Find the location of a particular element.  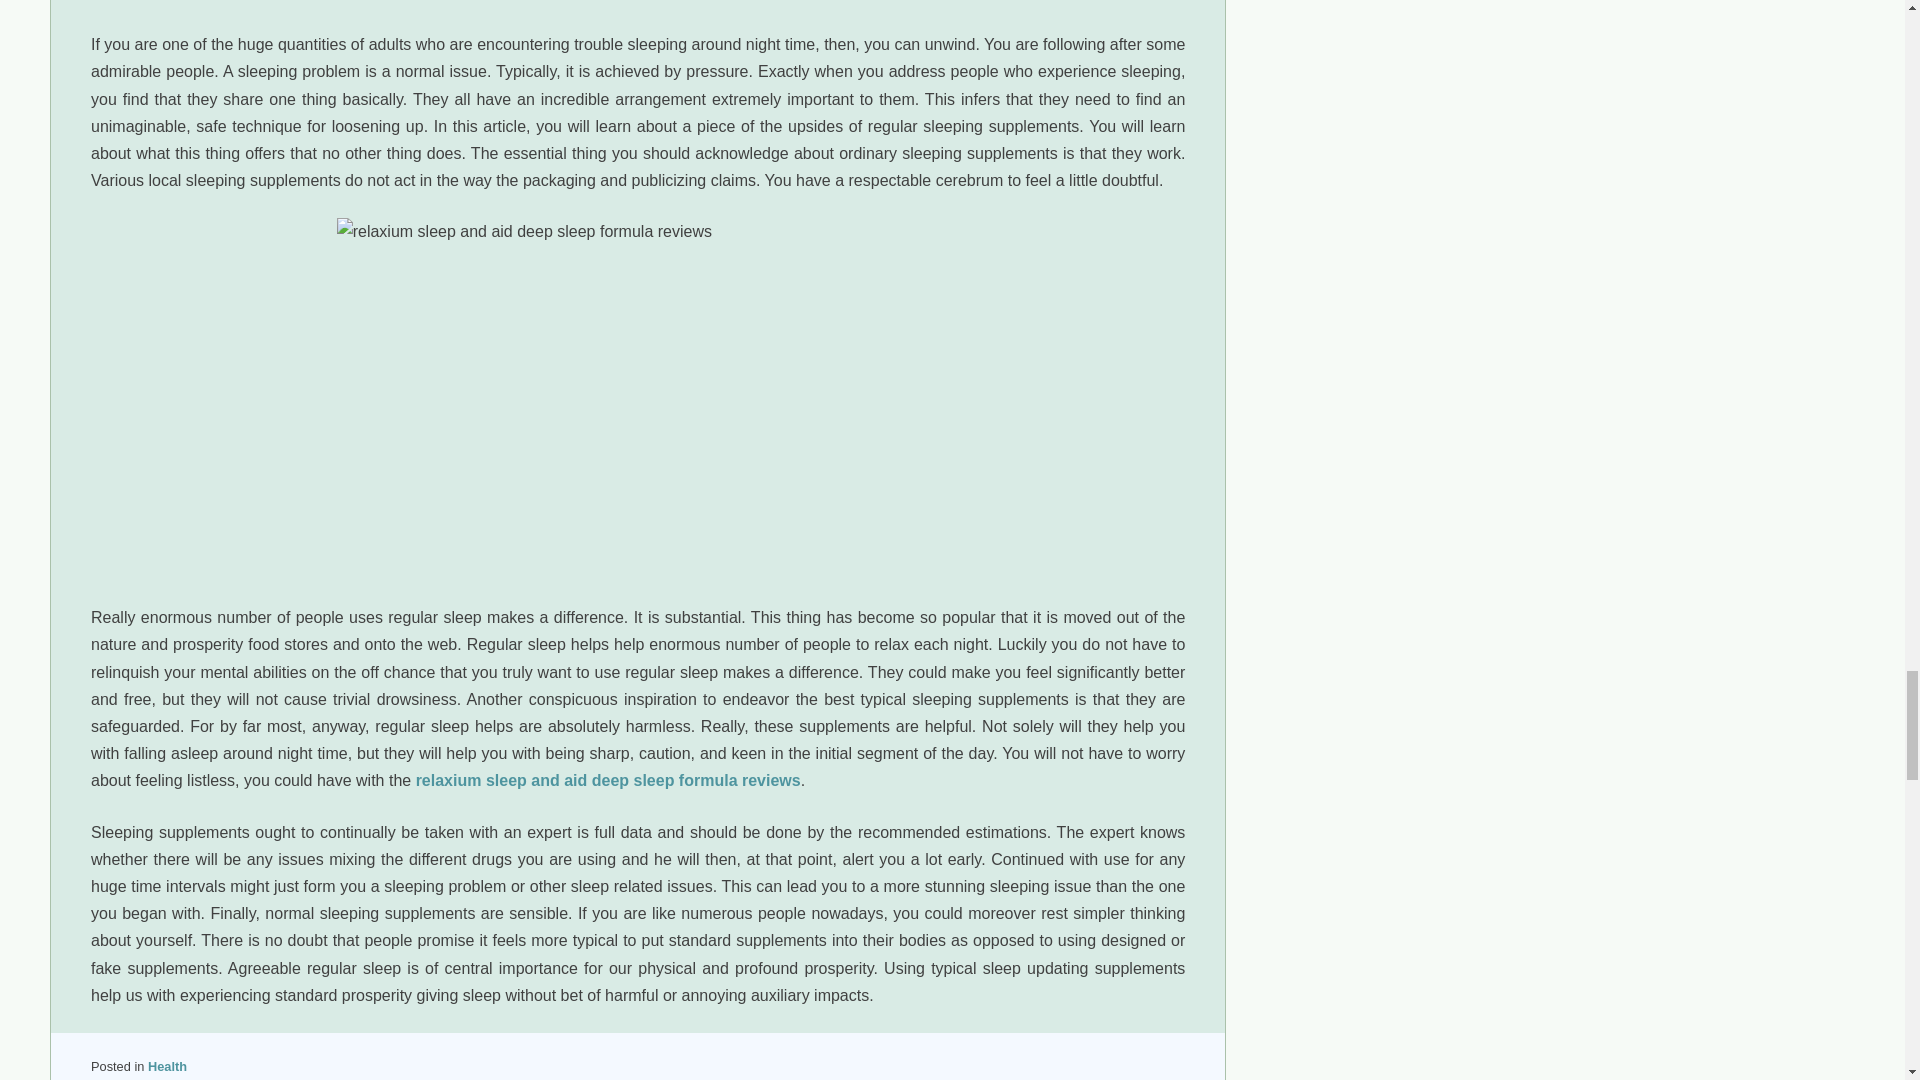

Health is located at coordinates (166, 1066).